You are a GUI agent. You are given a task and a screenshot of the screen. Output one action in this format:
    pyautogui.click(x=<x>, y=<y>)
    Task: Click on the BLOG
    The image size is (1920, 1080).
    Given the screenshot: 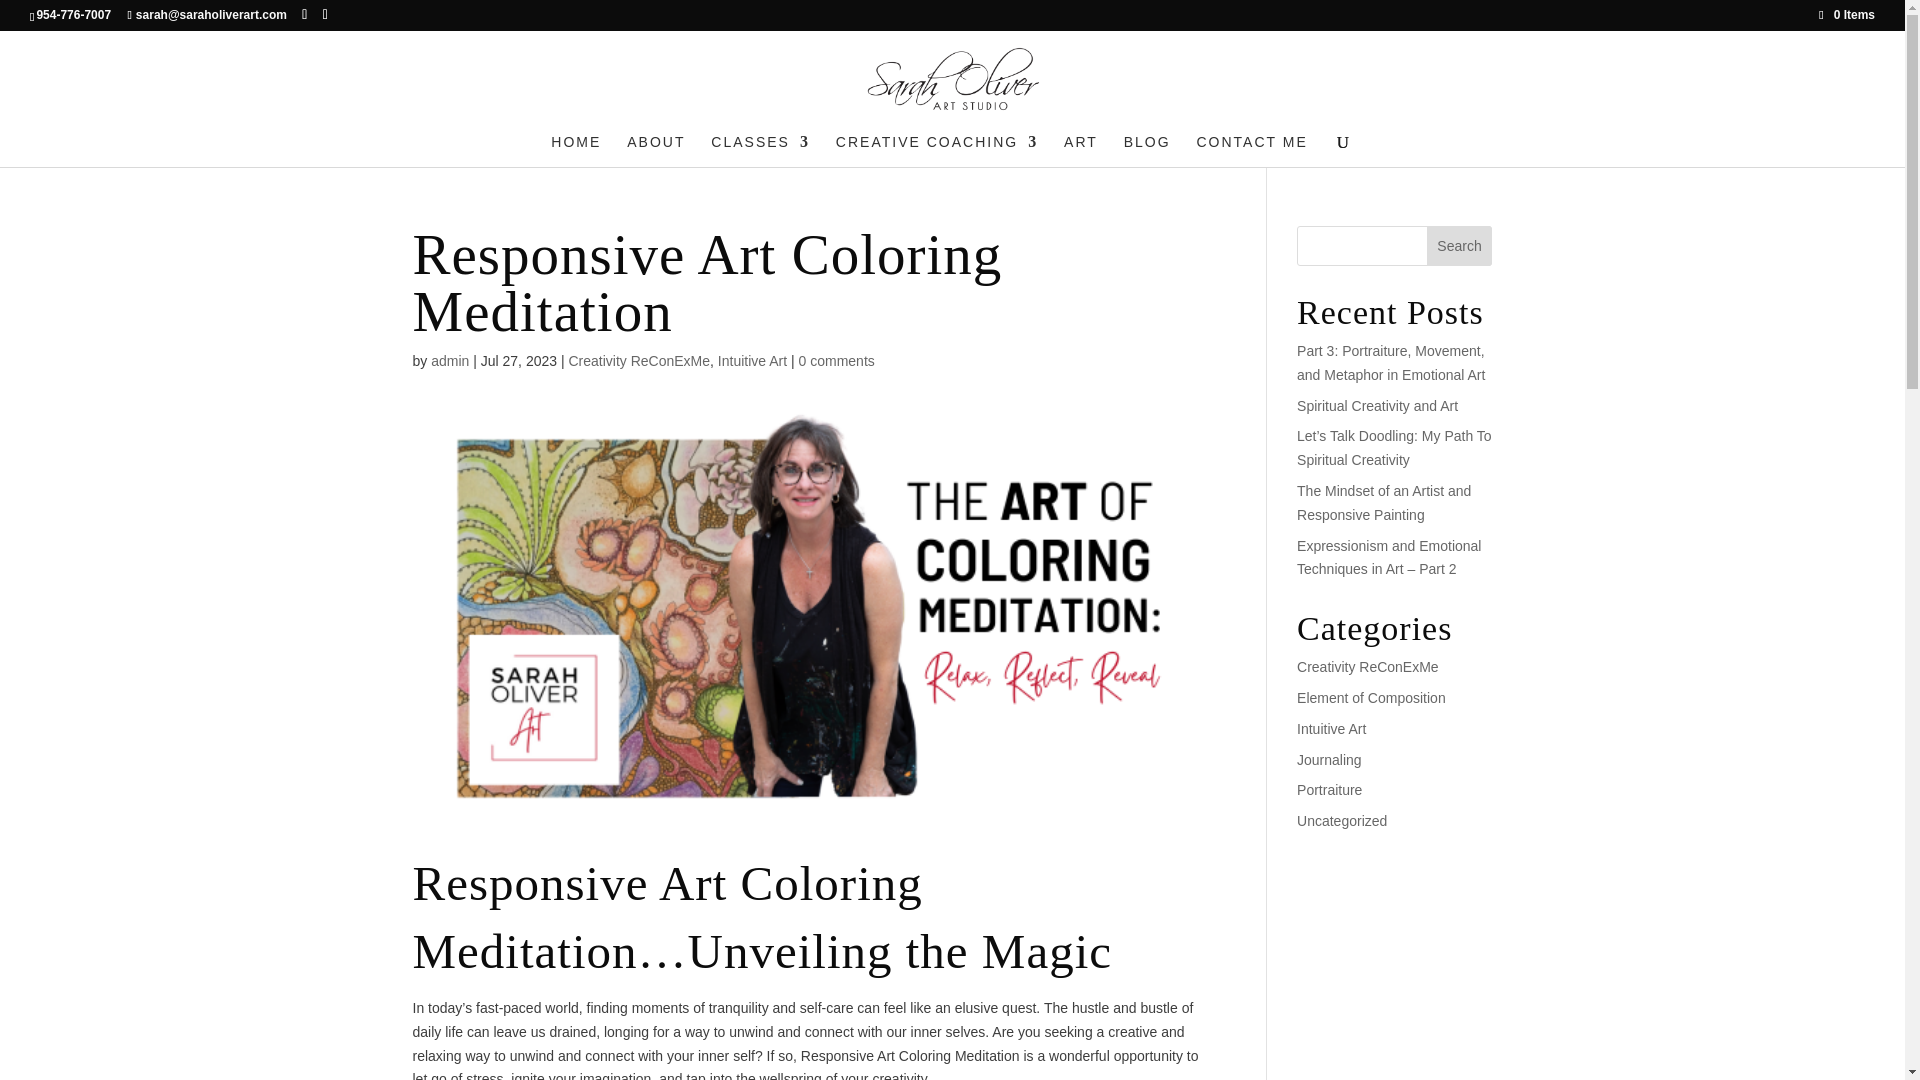 What is the action you would take?
    pyautogui.click(x=1147, y=151)
    